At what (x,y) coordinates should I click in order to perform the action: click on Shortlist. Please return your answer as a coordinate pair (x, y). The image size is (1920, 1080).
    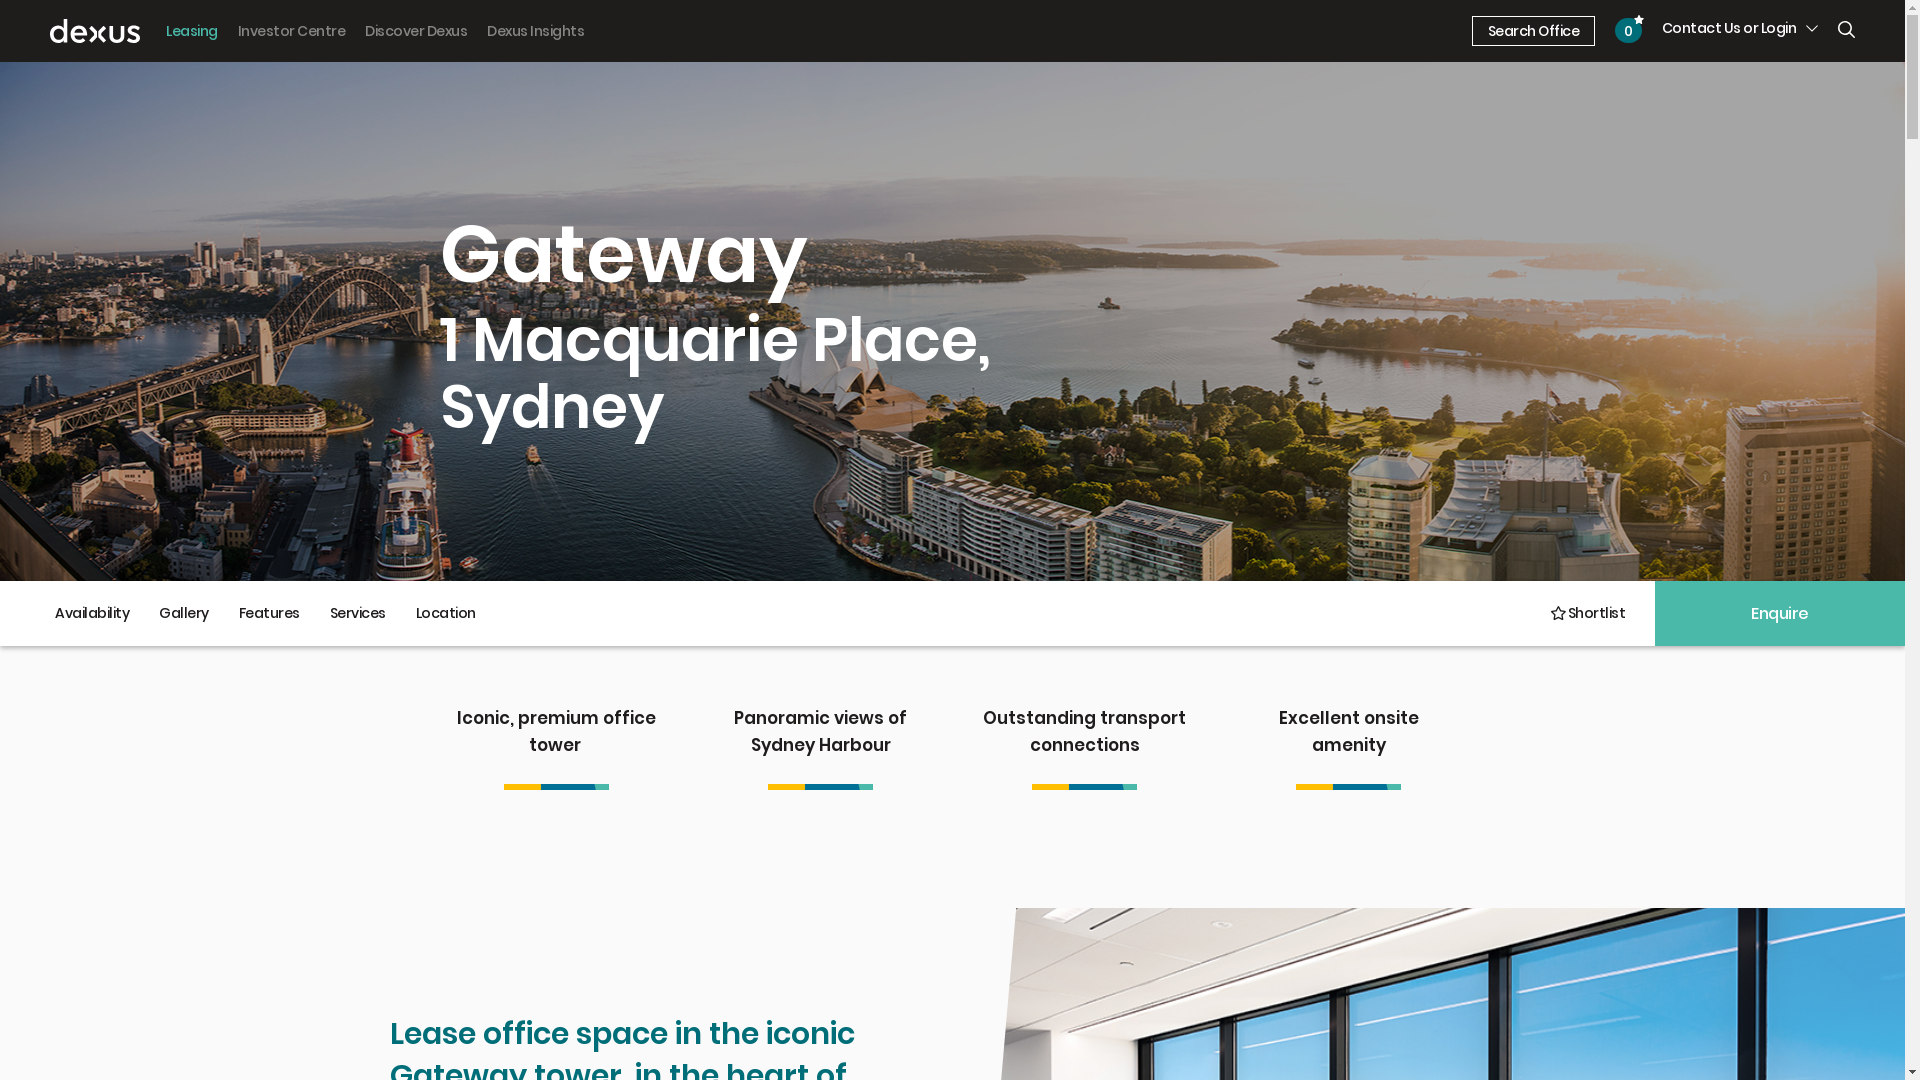
    Looking at the image, I should click on (1586, 614).